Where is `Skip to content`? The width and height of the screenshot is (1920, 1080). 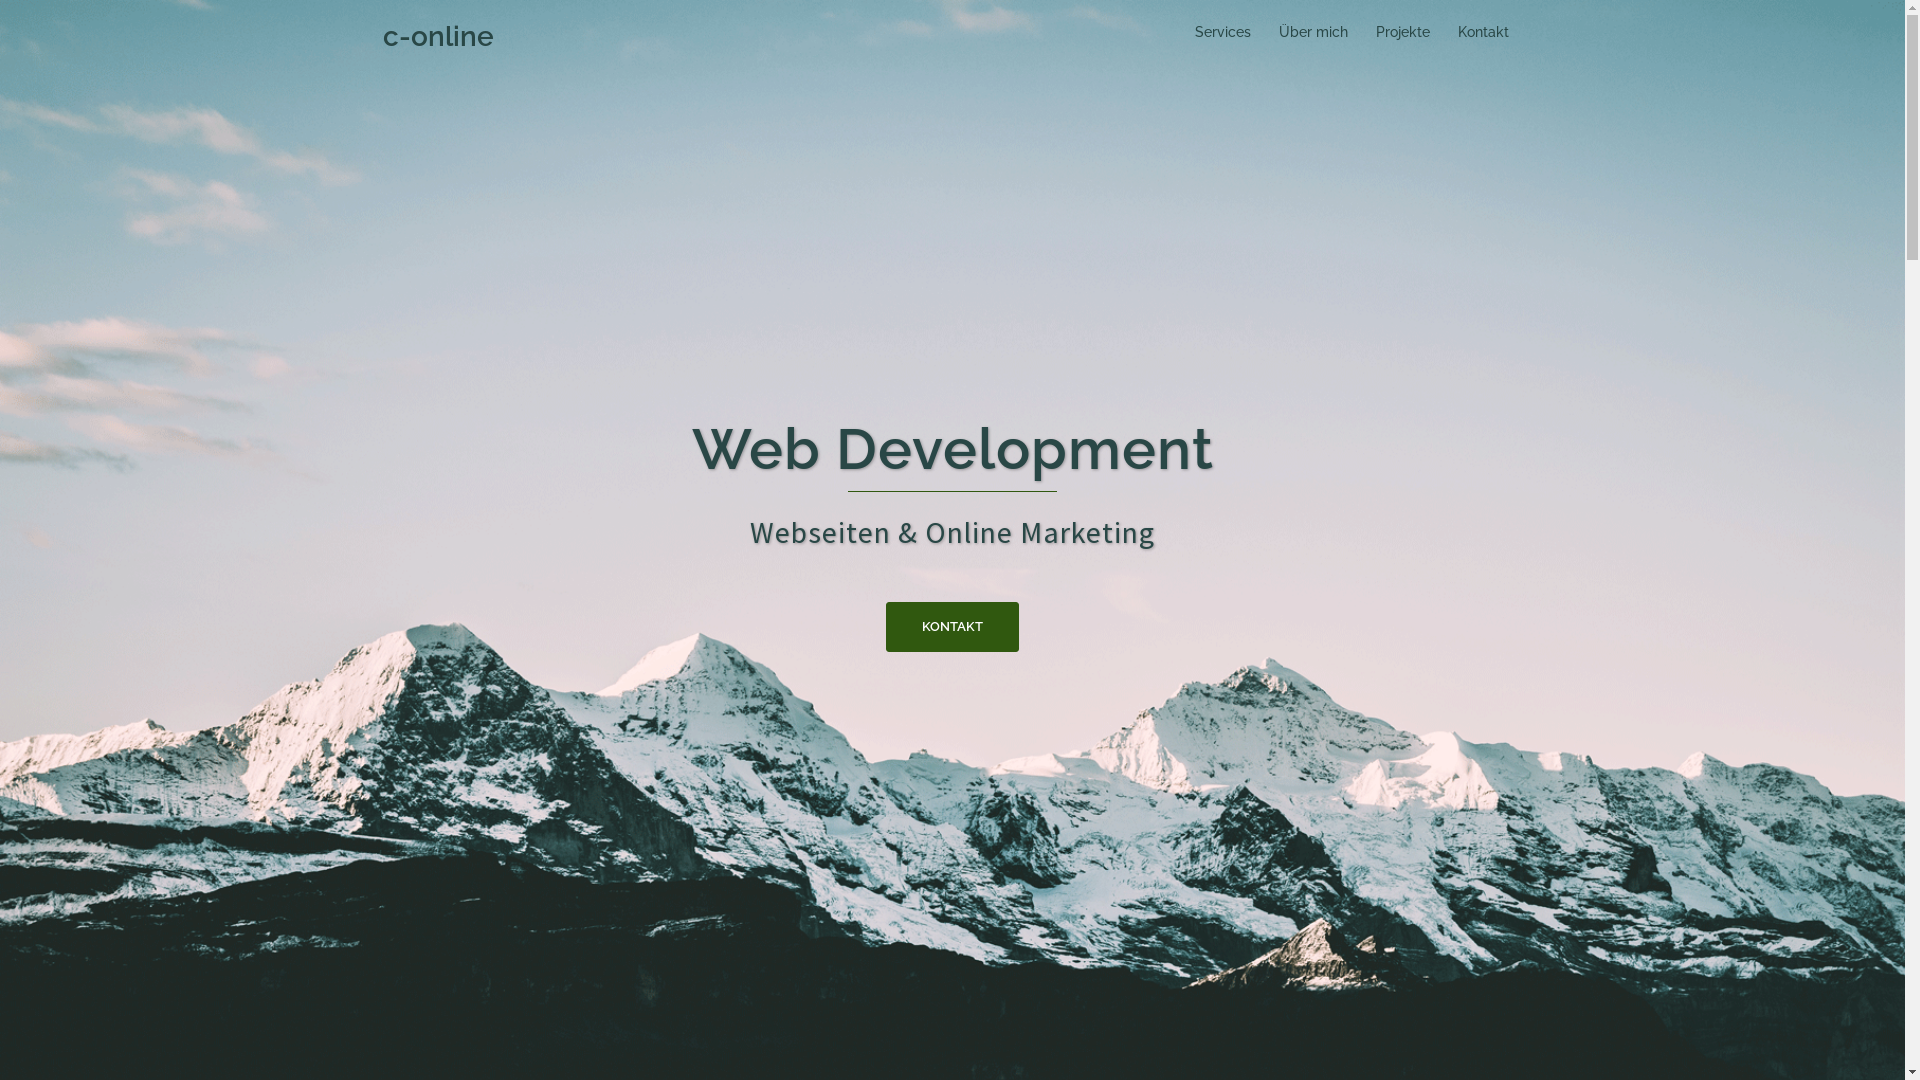 Skip to content is located at coordinates (0, 0).